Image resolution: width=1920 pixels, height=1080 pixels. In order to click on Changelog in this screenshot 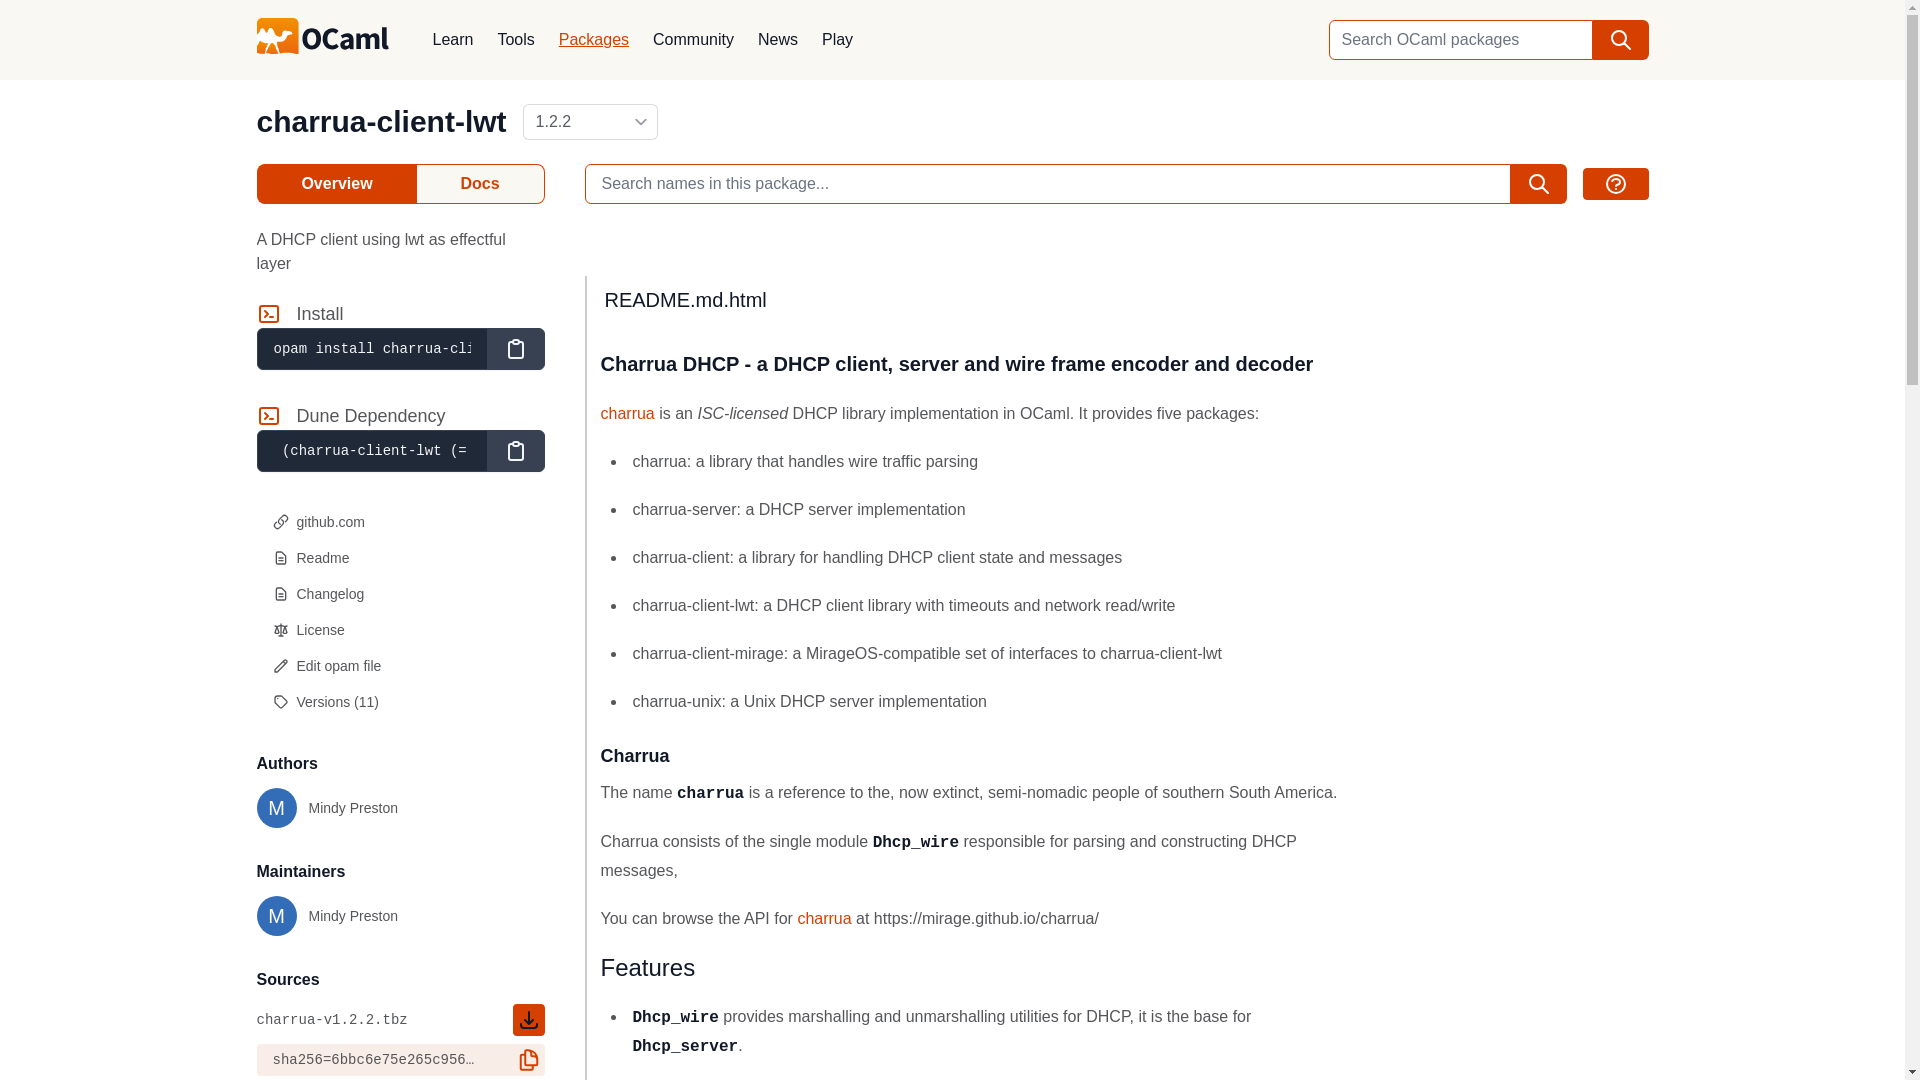, I will do `click(399, 594)`.